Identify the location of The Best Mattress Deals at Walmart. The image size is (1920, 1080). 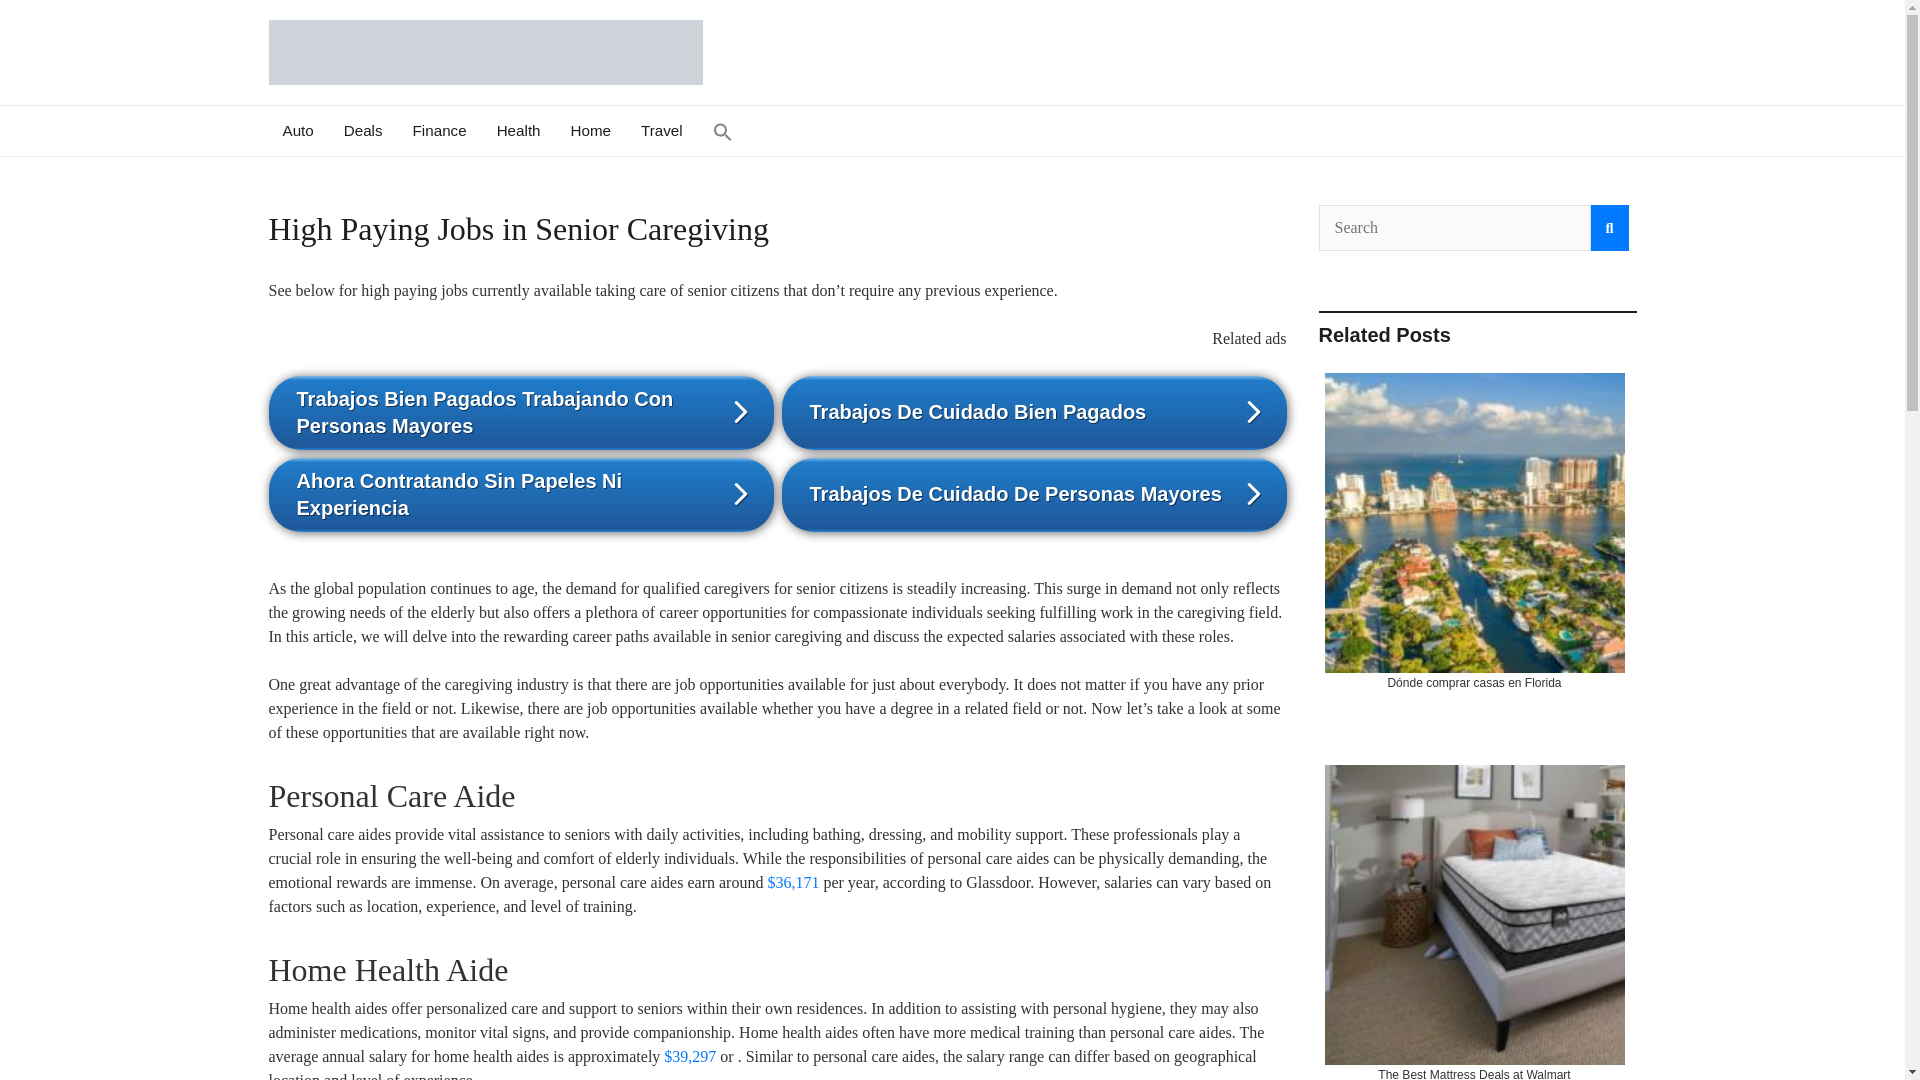
(1474, 920).